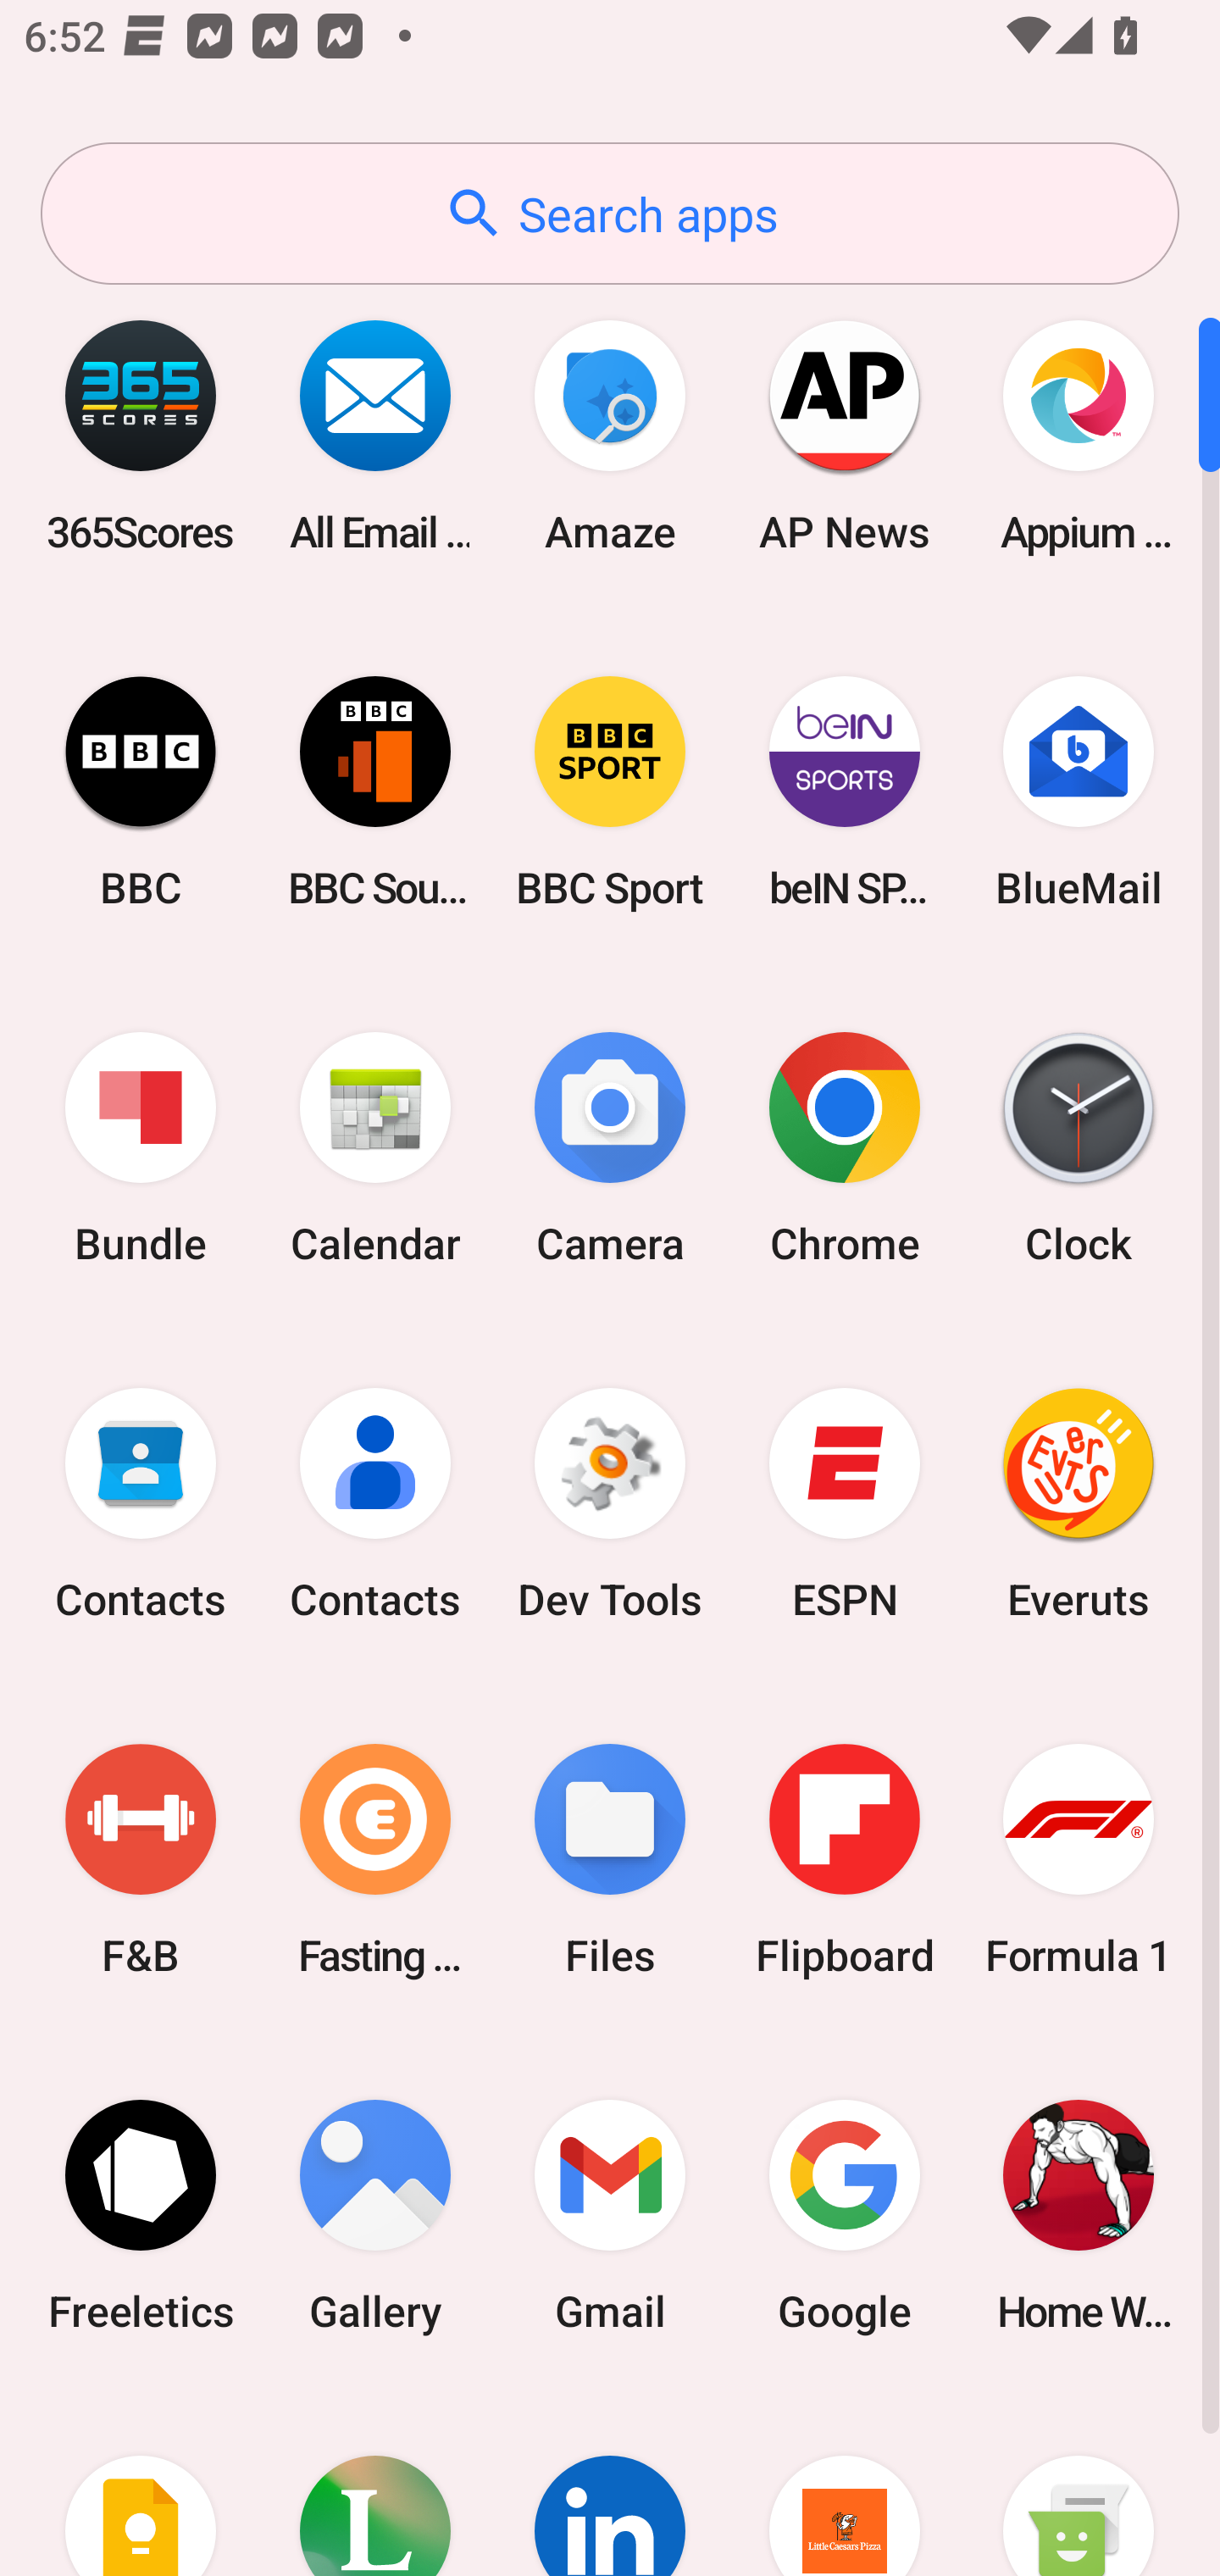  What do you see at coordinates (610, 214) in the screenshot?
I see `  Search apps` at bounding box center [610, 214].